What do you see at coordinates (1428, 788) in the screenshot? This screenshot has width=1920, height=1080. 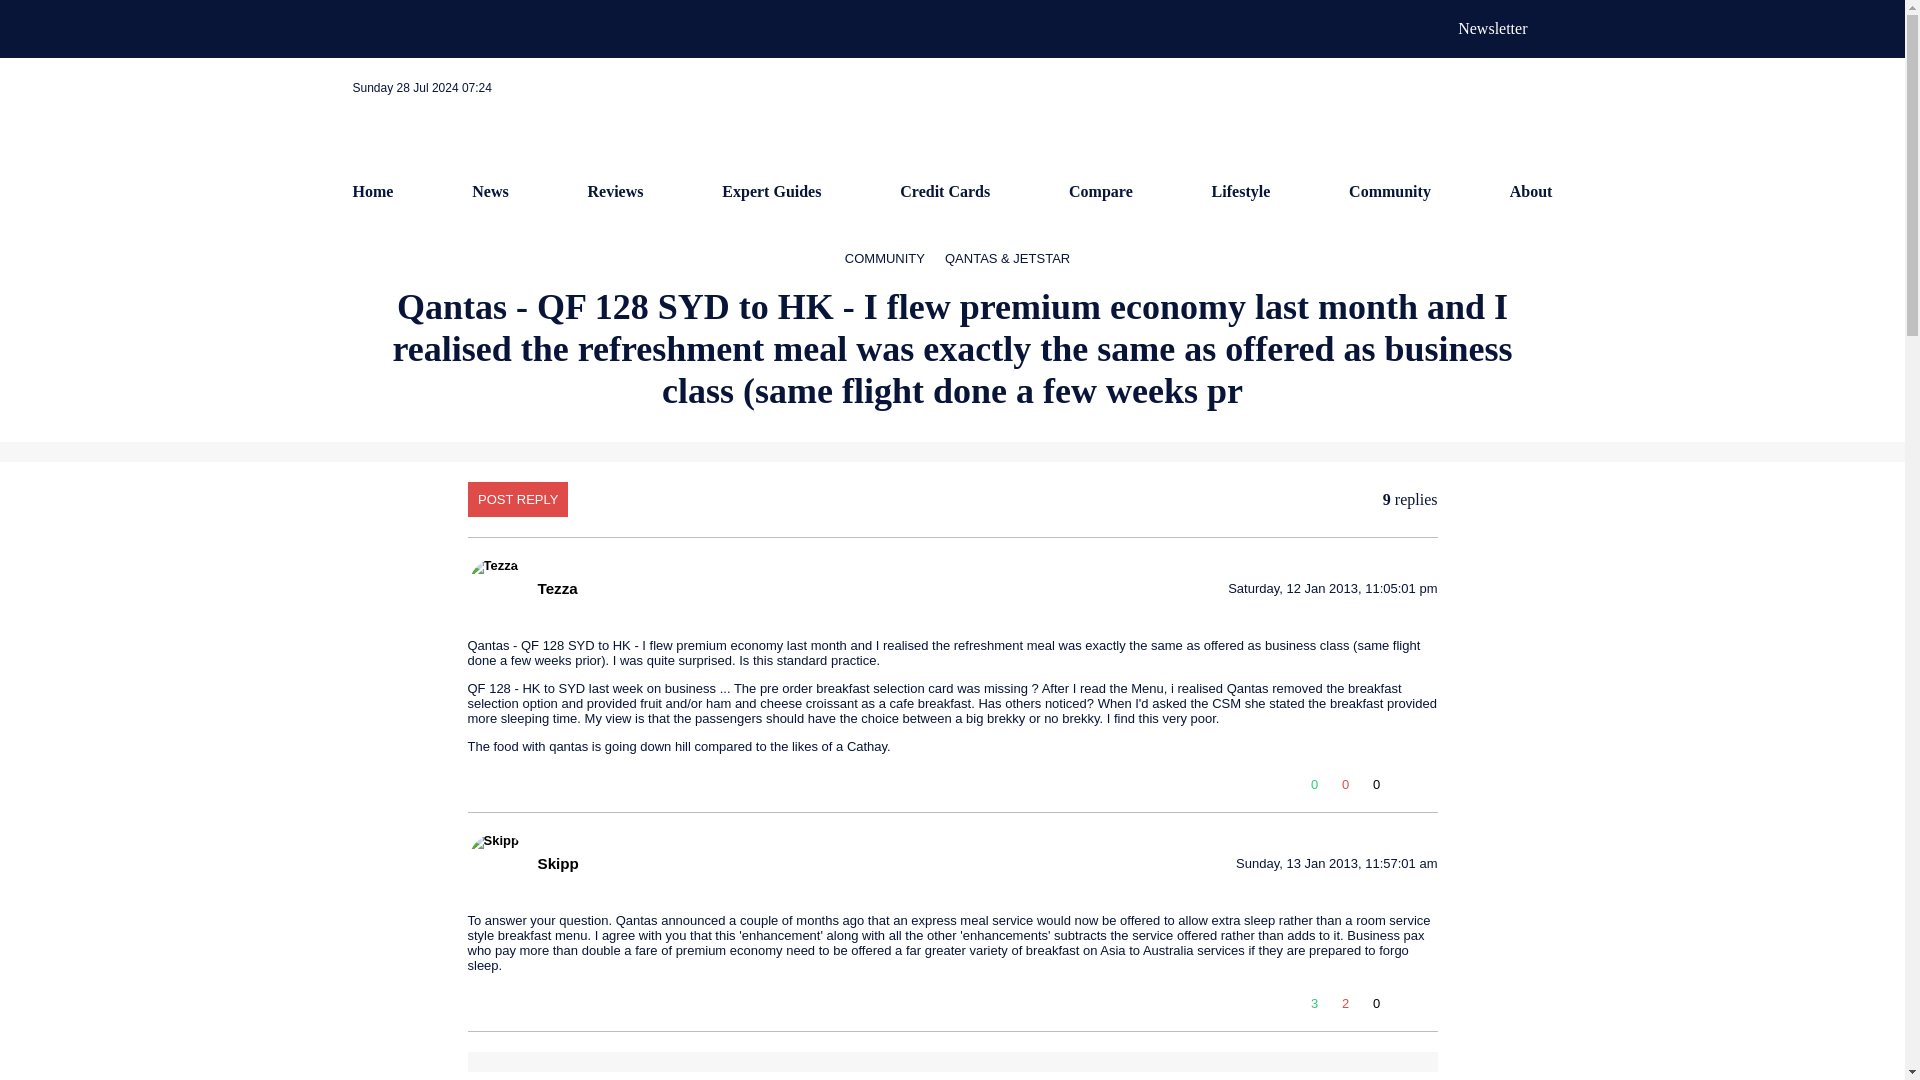 I see `Report this post` at bounding box center [1428, 788].